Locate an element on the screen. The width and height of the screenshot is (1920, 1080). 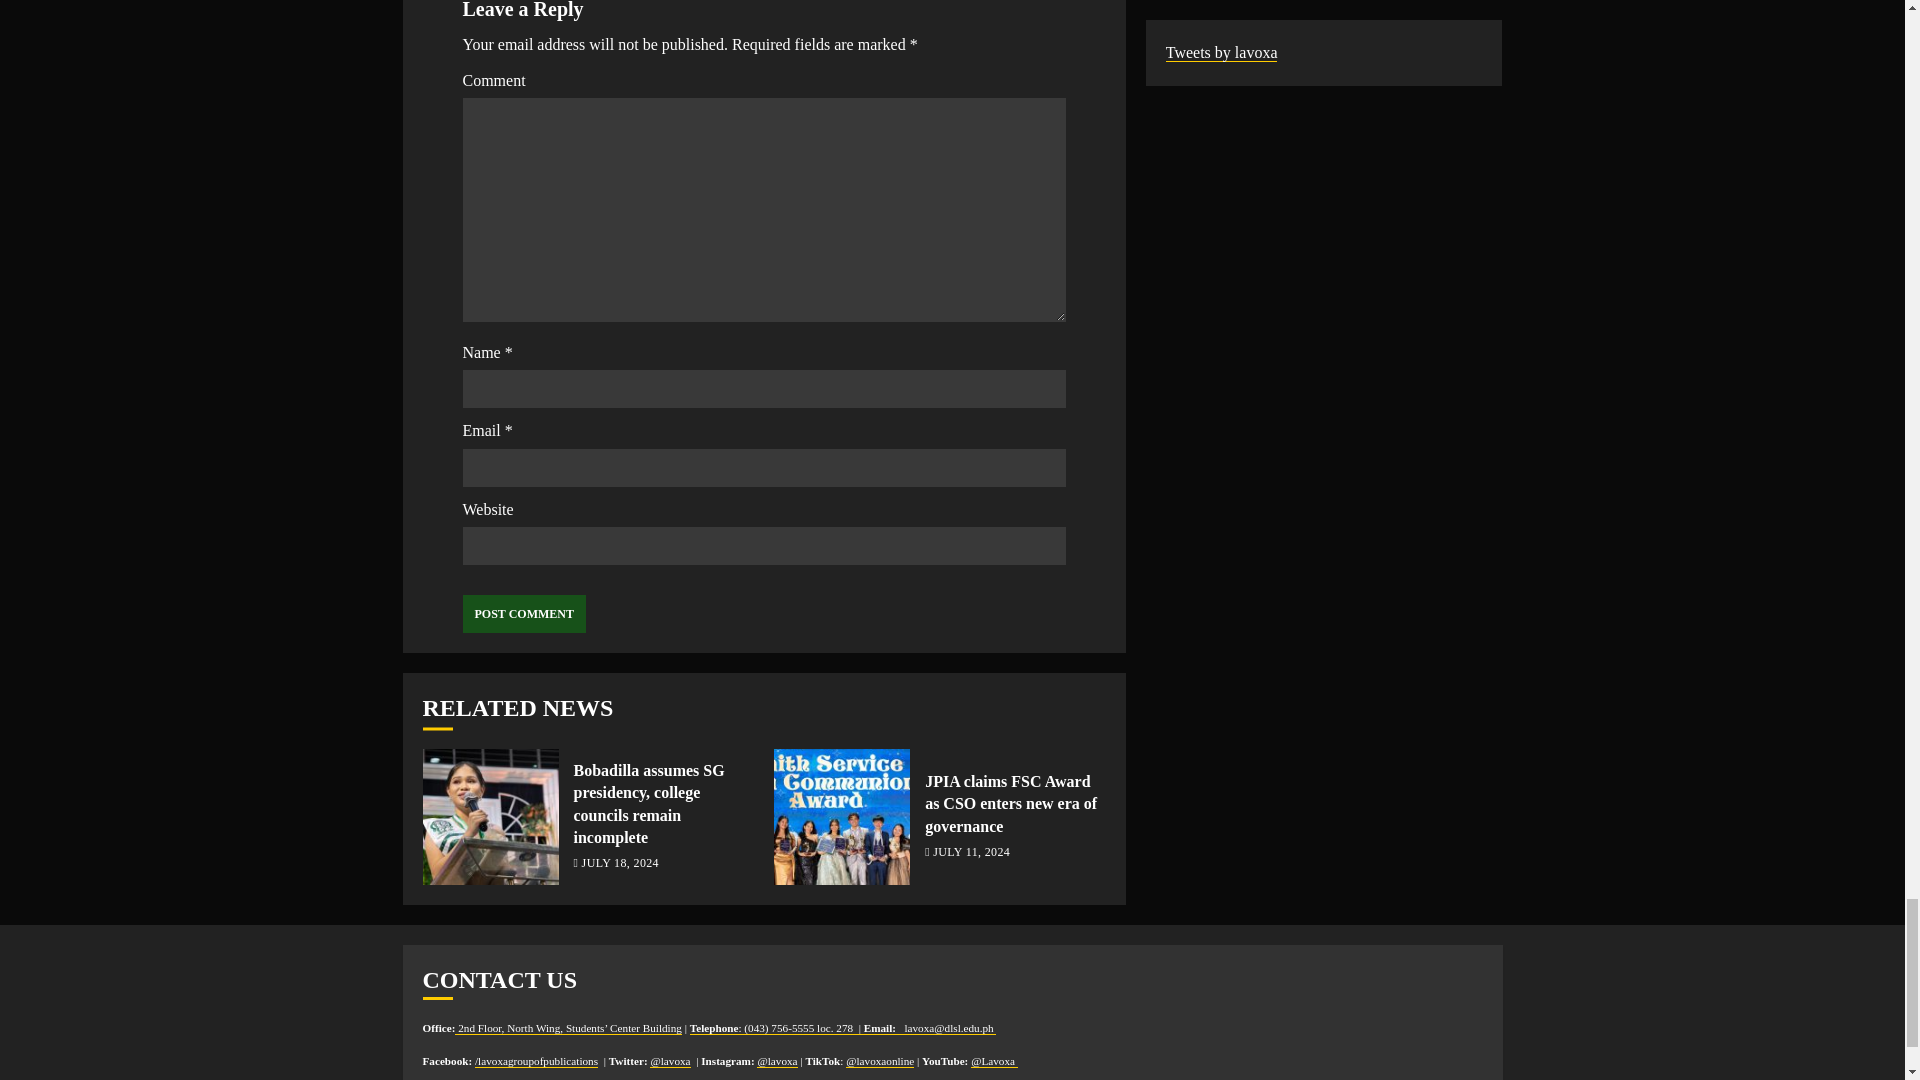
Post Comment is located at coordinates (524, 614).